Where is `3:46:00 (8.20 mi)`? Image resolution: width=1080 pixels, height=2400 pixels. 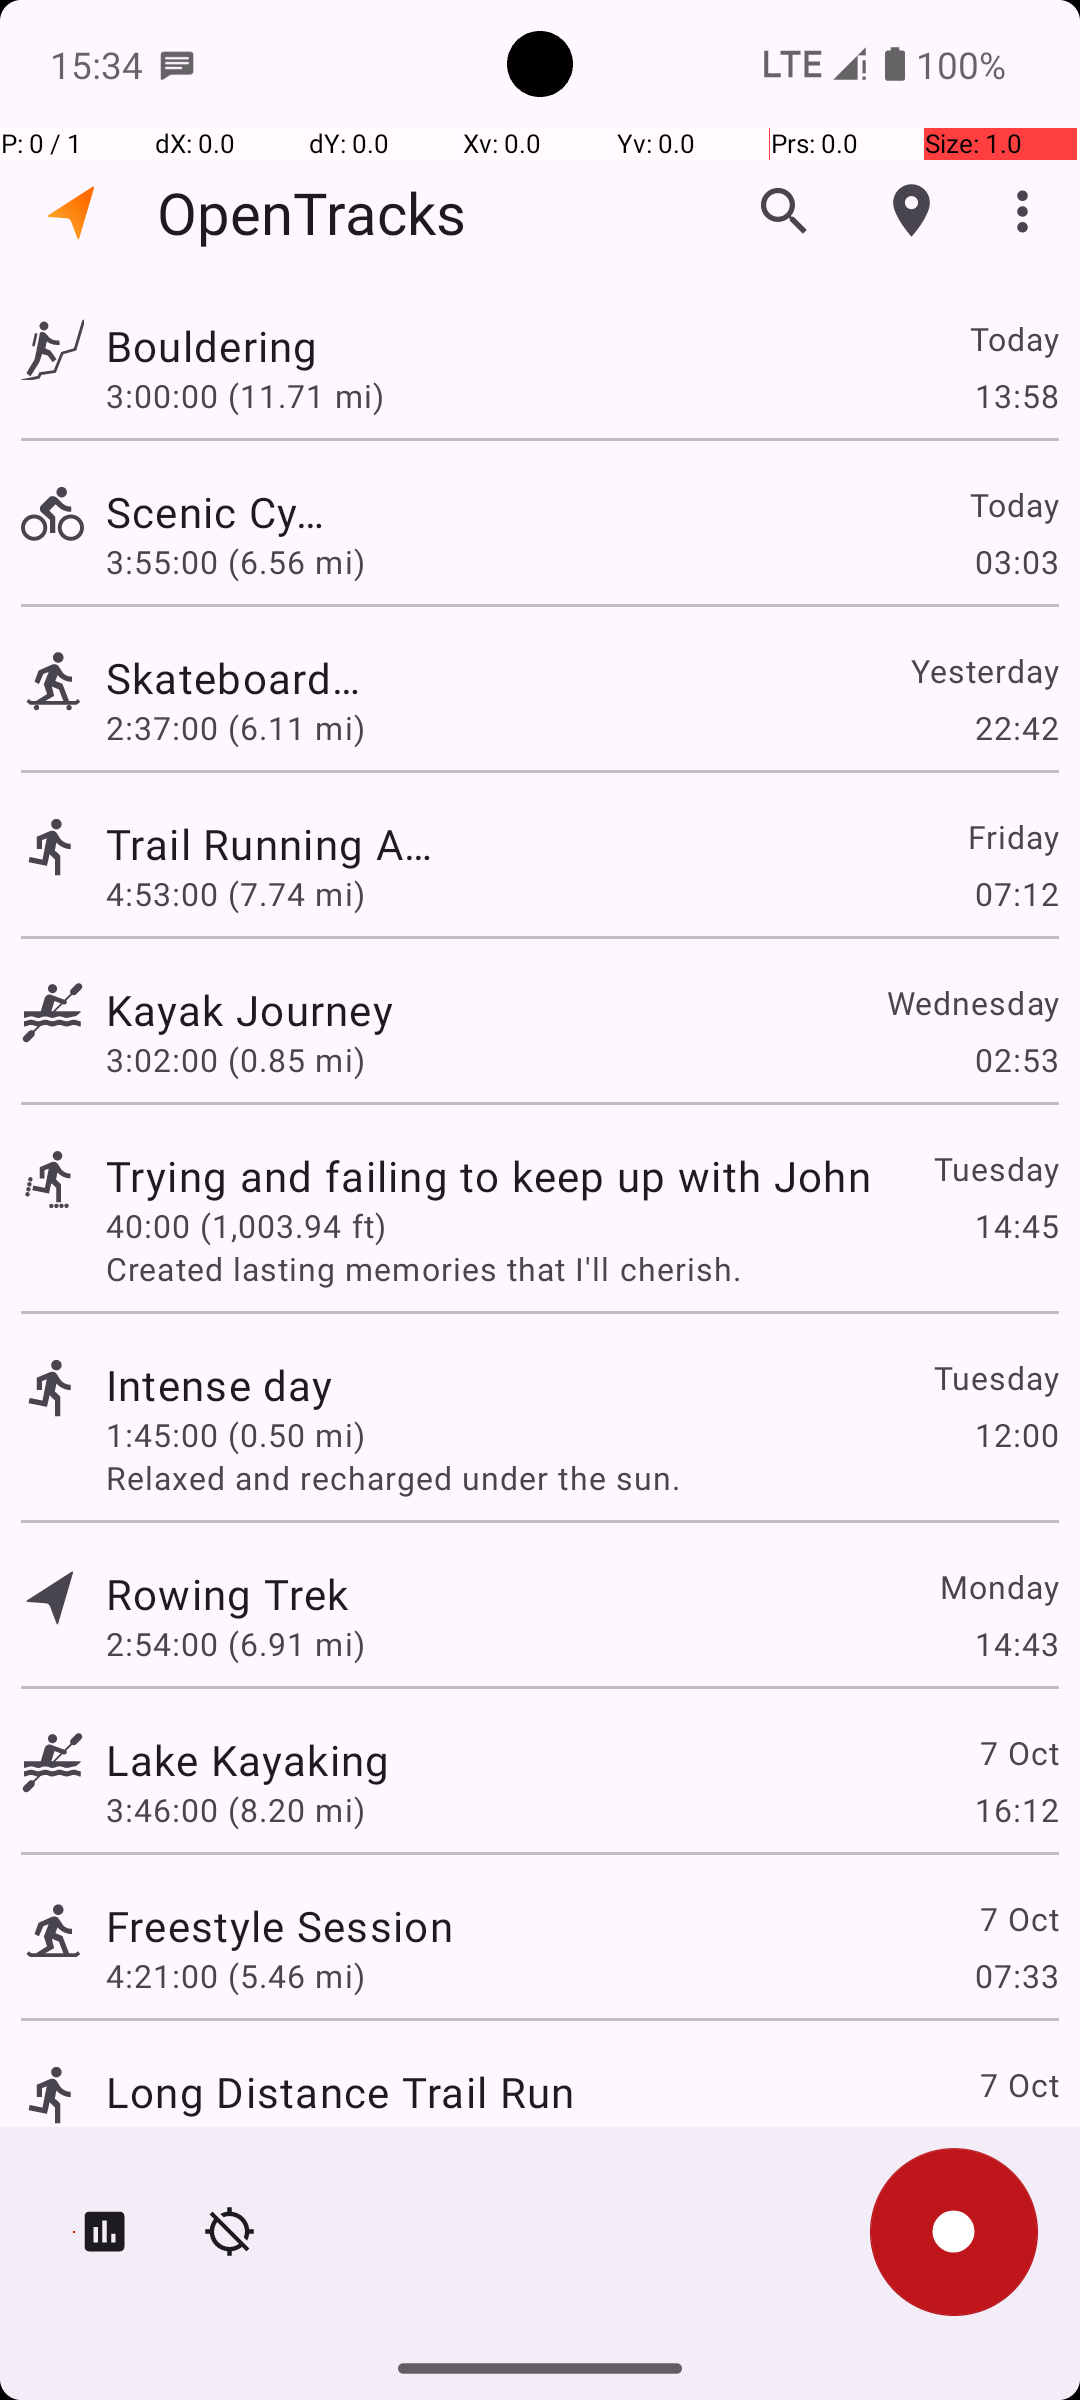
3:46:00 (8.20 mi) is located at coordinates (236, 1810).